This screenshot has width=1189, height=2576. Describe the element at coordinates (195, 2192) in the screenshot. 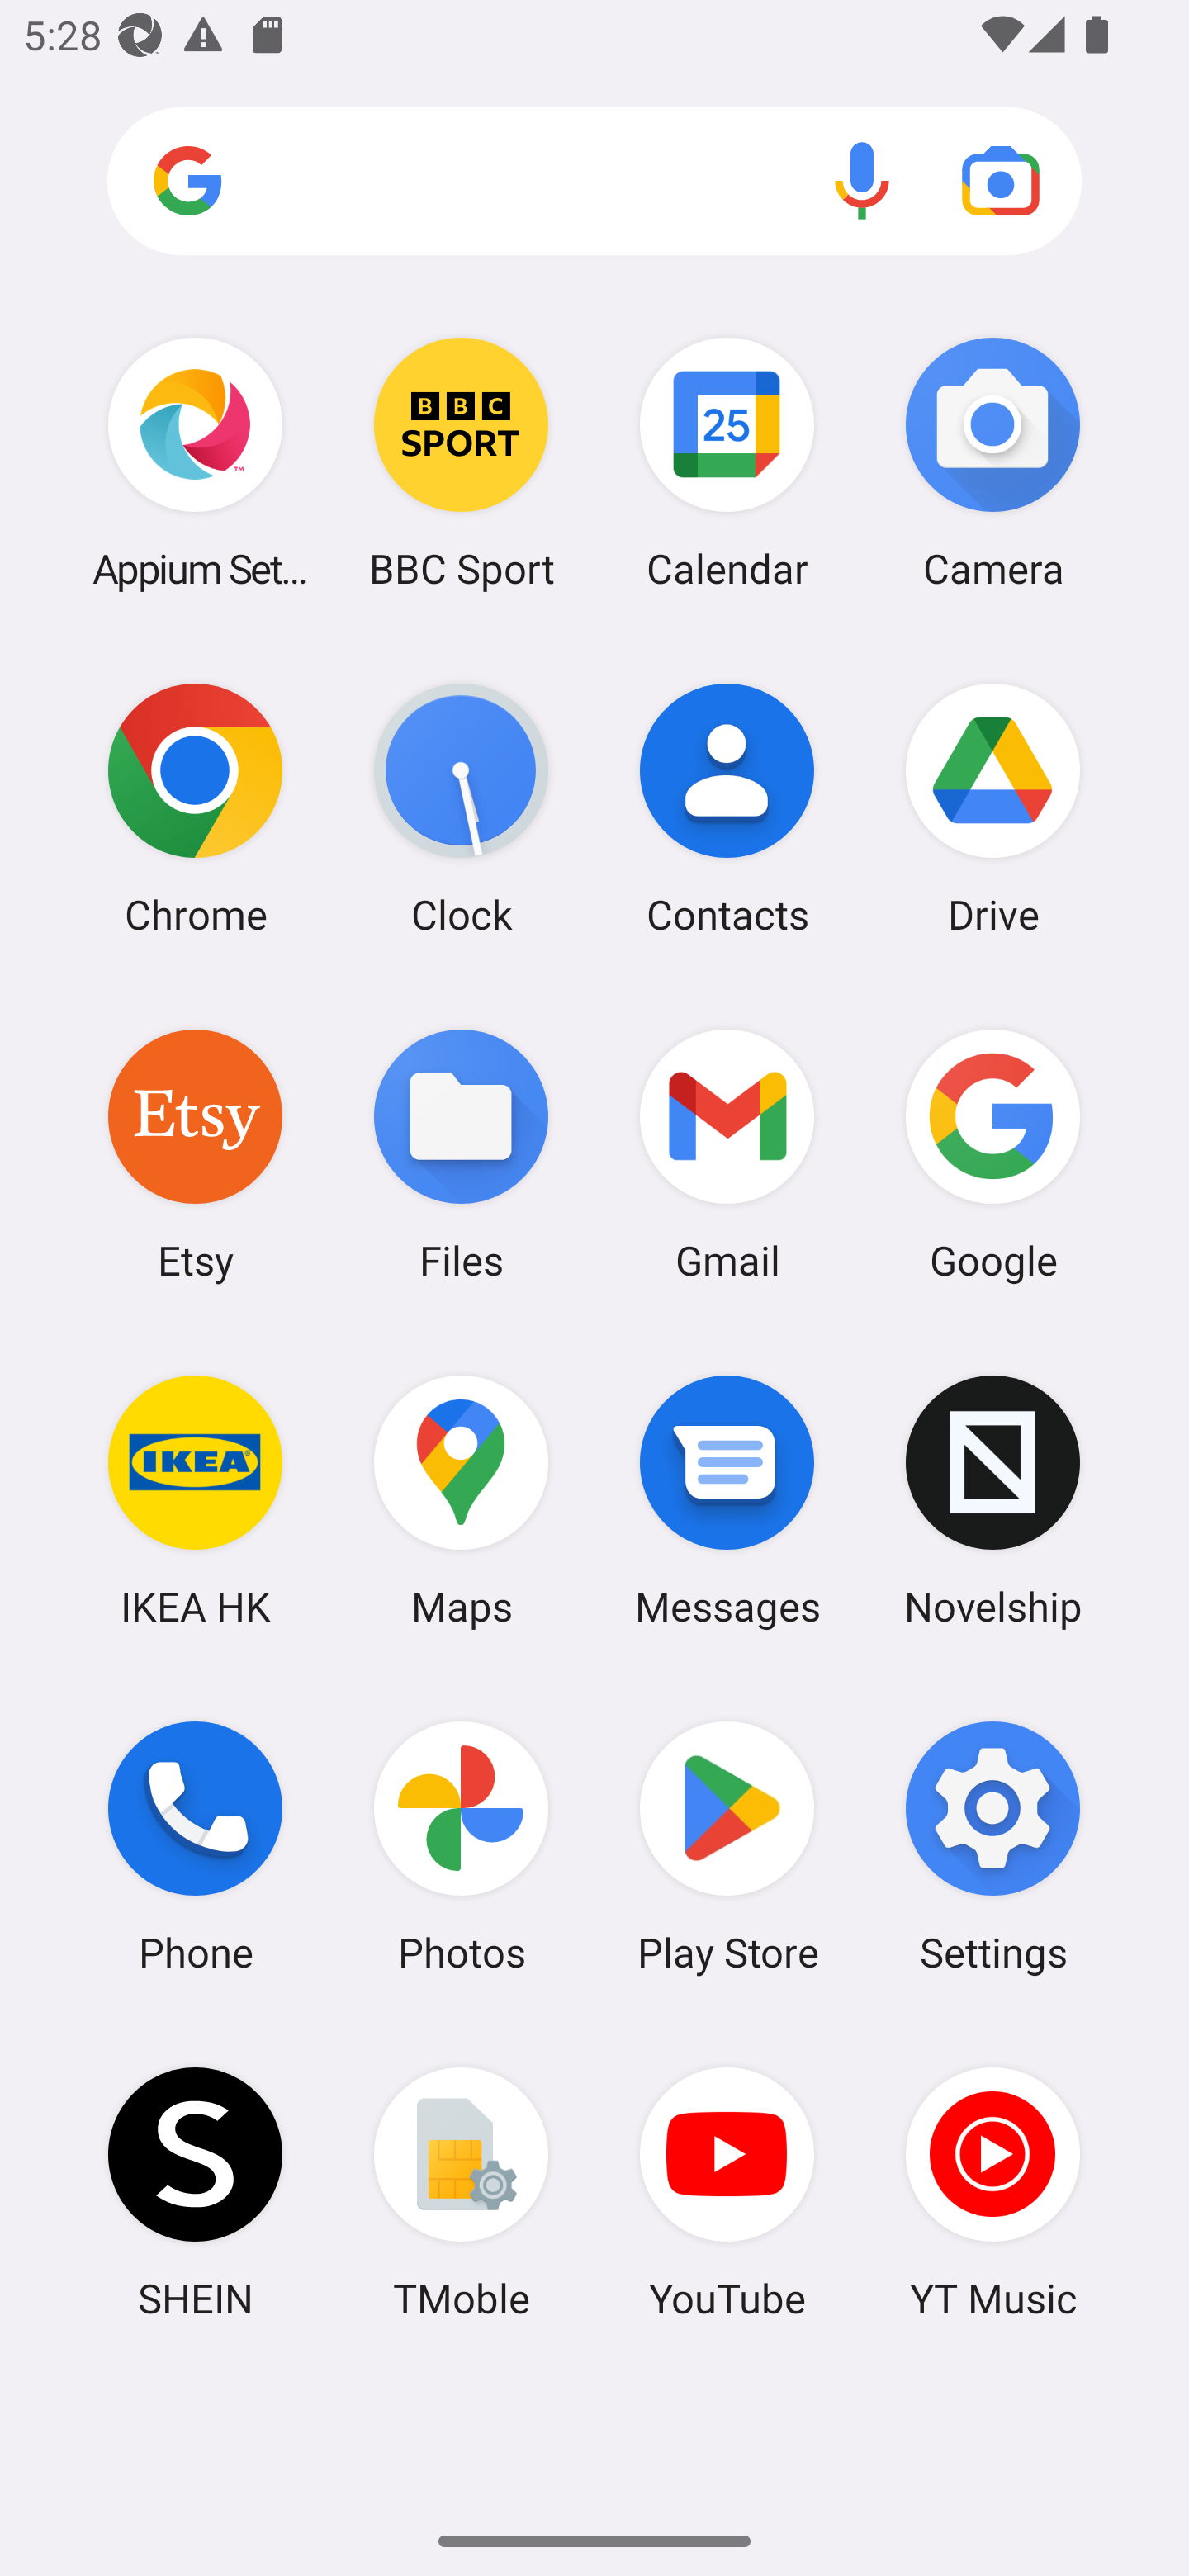

I see `SHEIN` at that location.